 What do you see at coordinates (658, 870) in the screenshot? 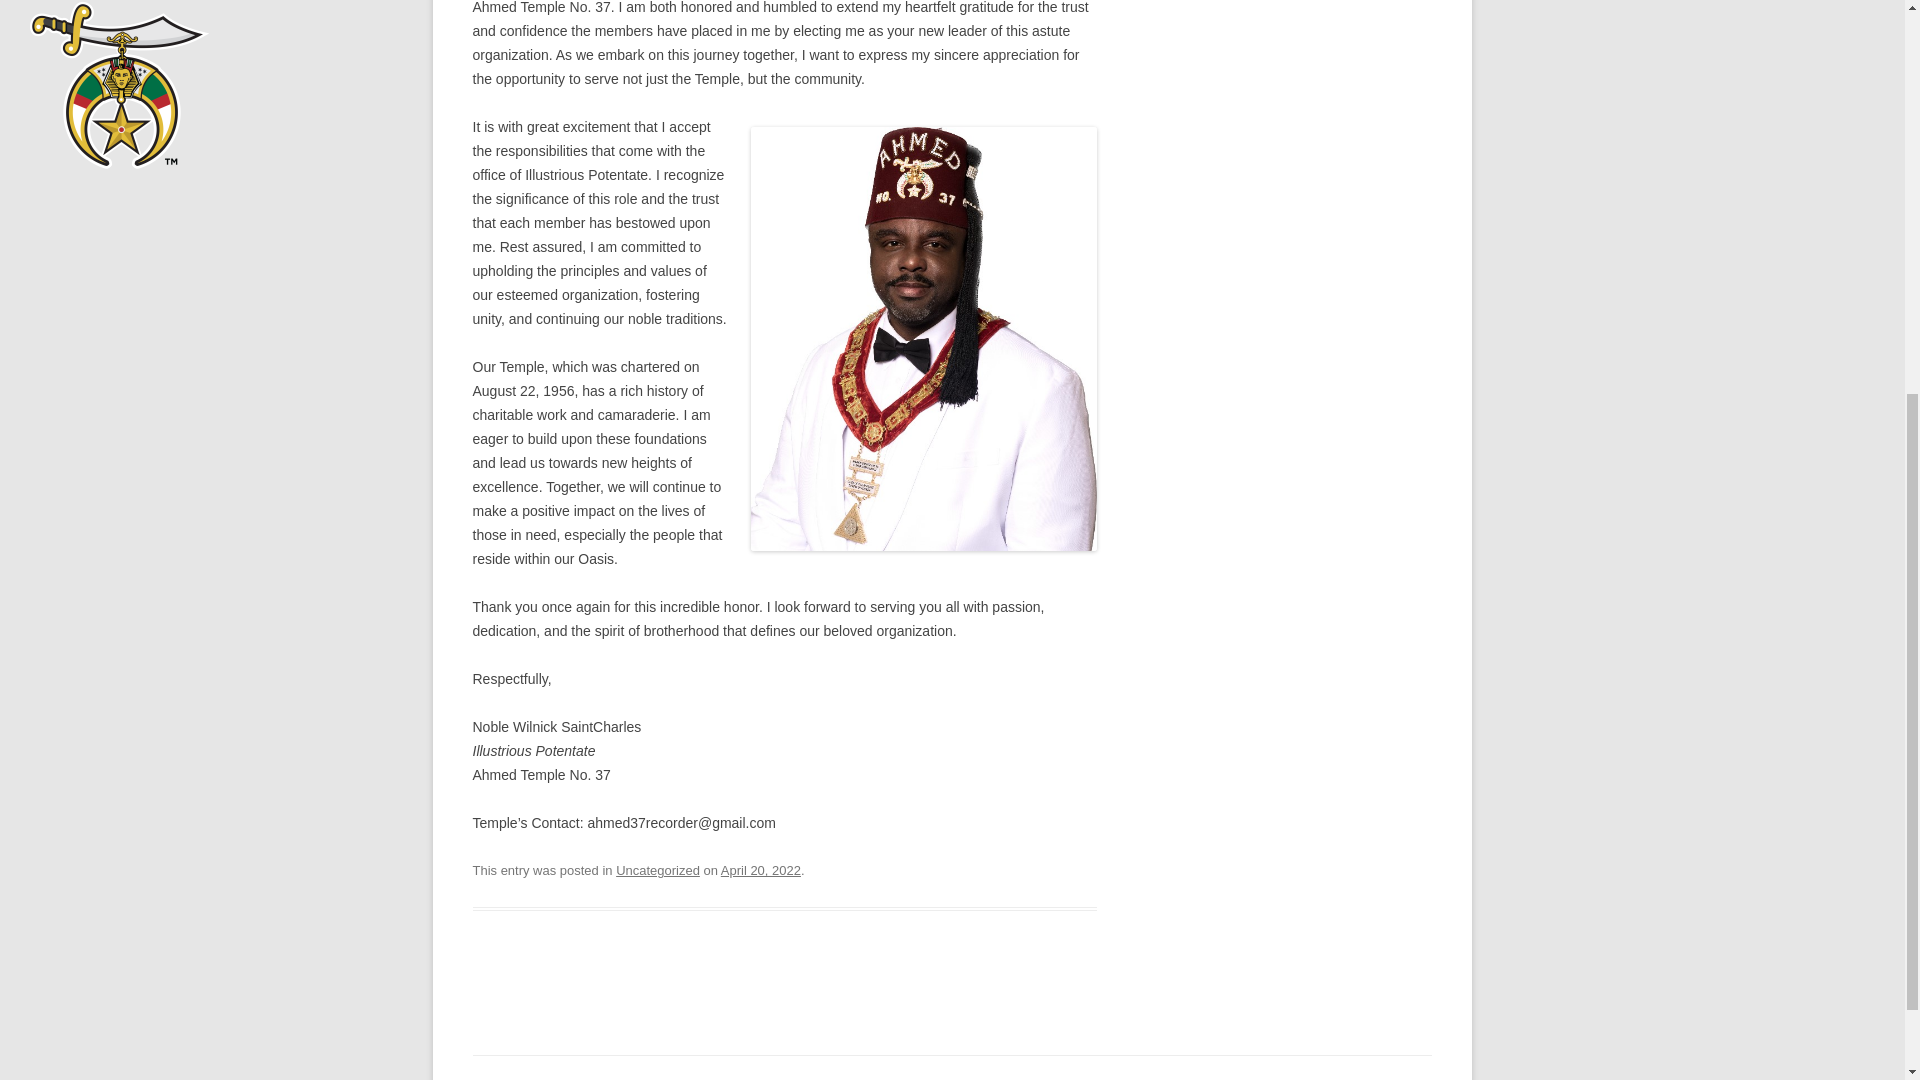
I see `Uncategorized` at bounding box center [658, 870].